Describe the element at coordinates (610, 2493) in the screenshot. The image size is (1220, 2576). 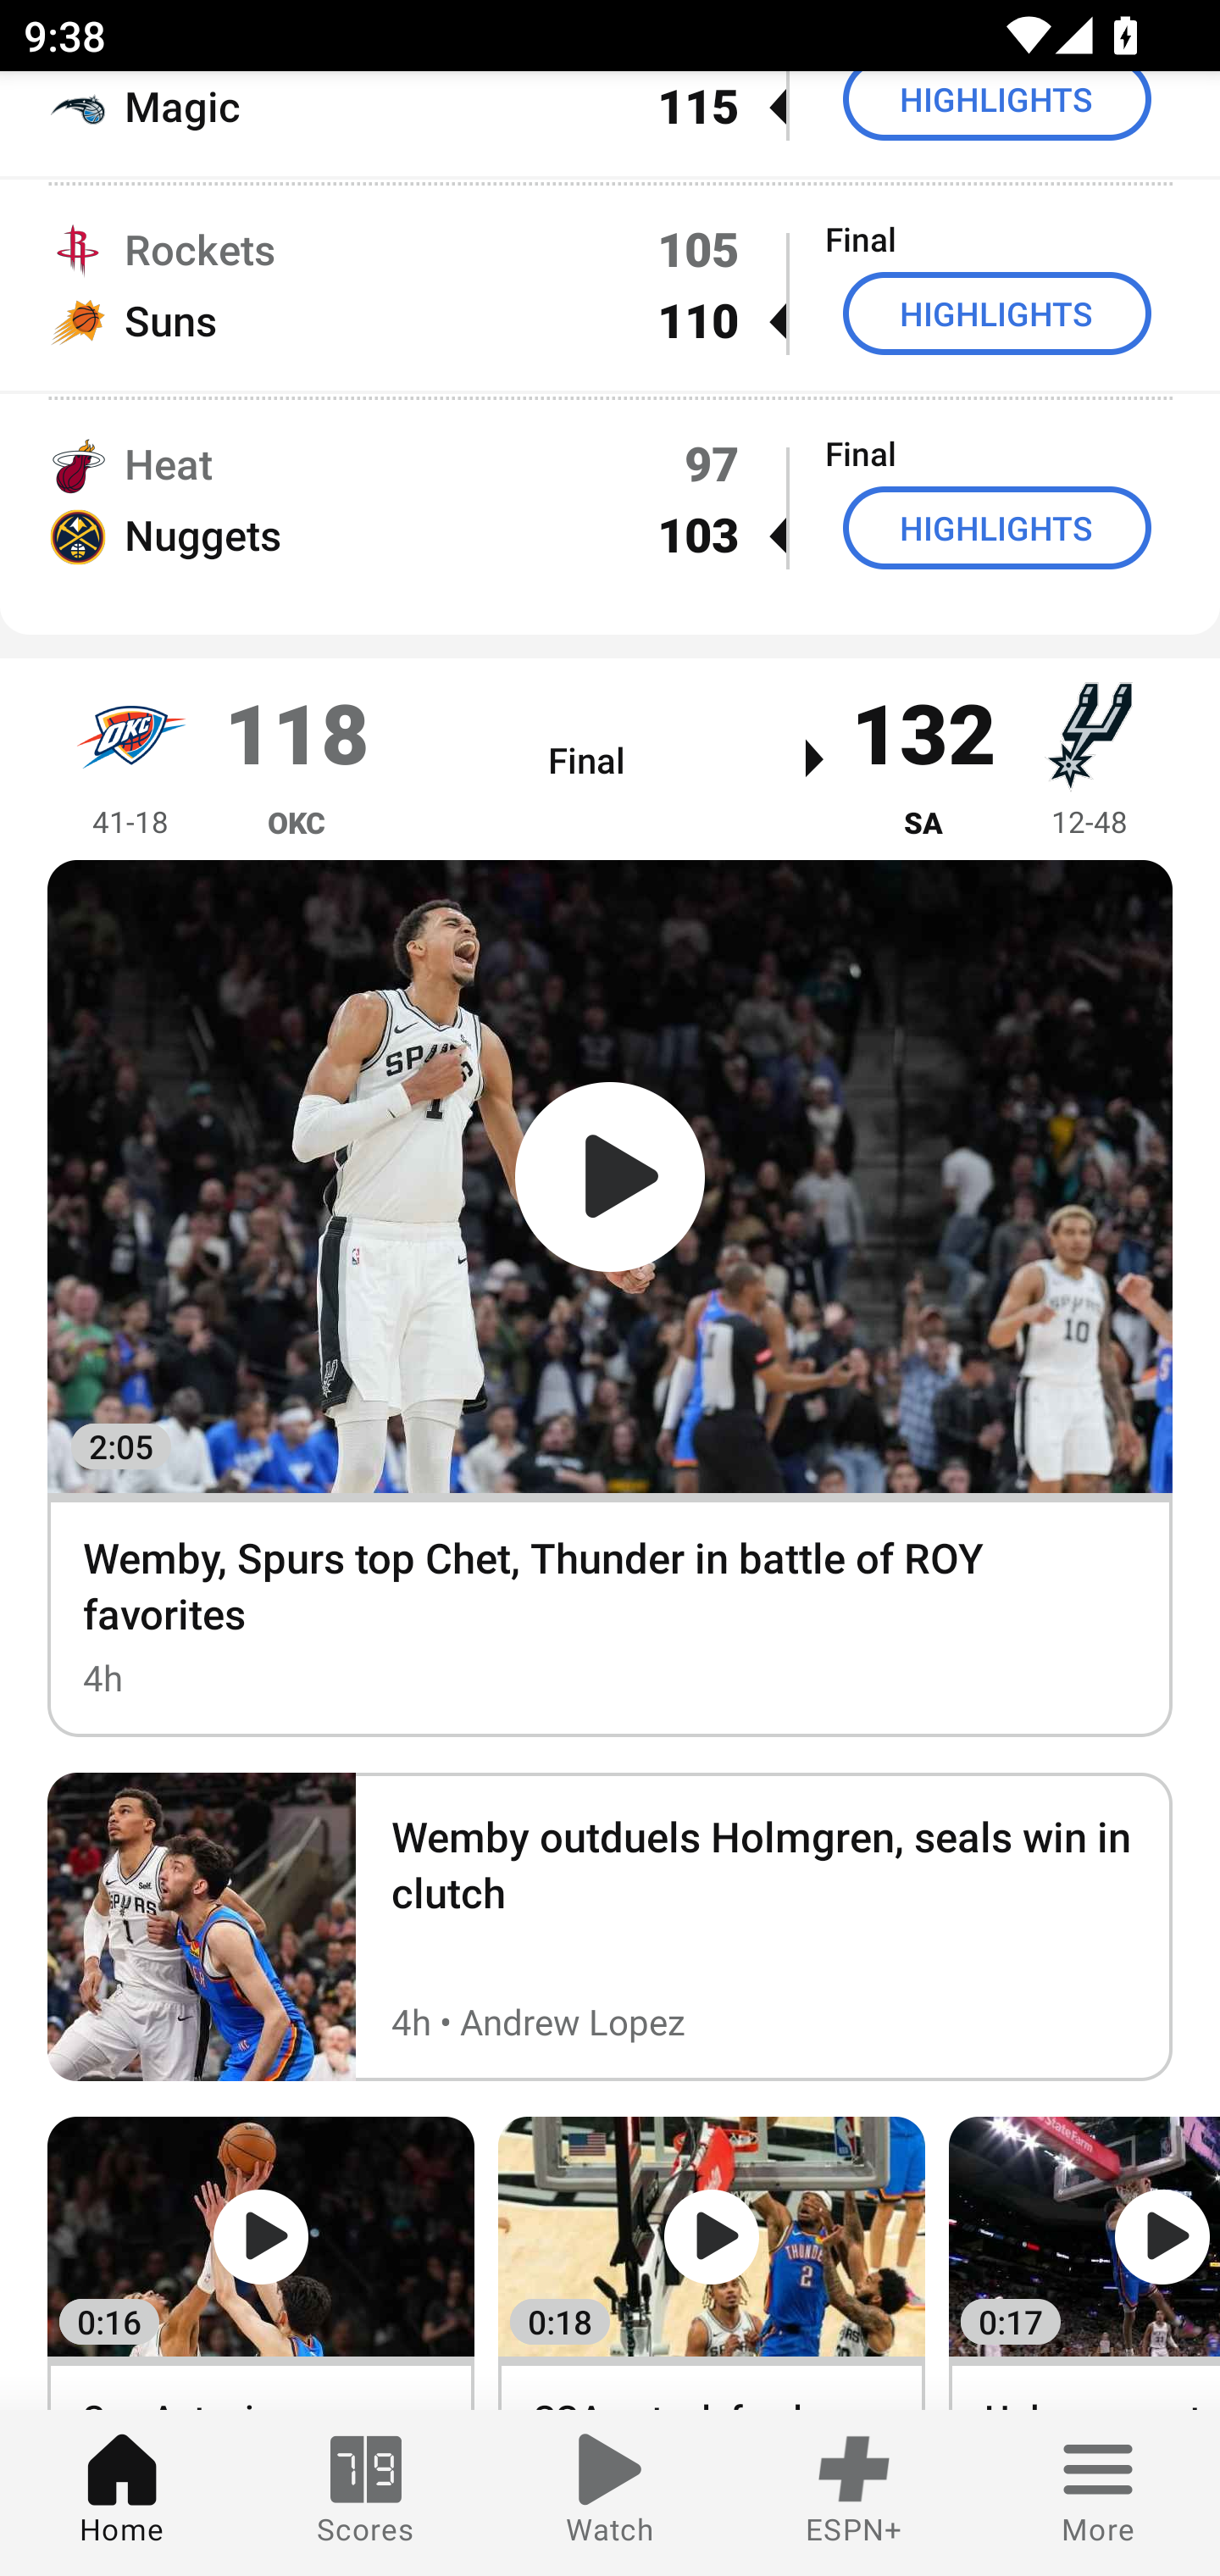
I see `Watch` at that location.